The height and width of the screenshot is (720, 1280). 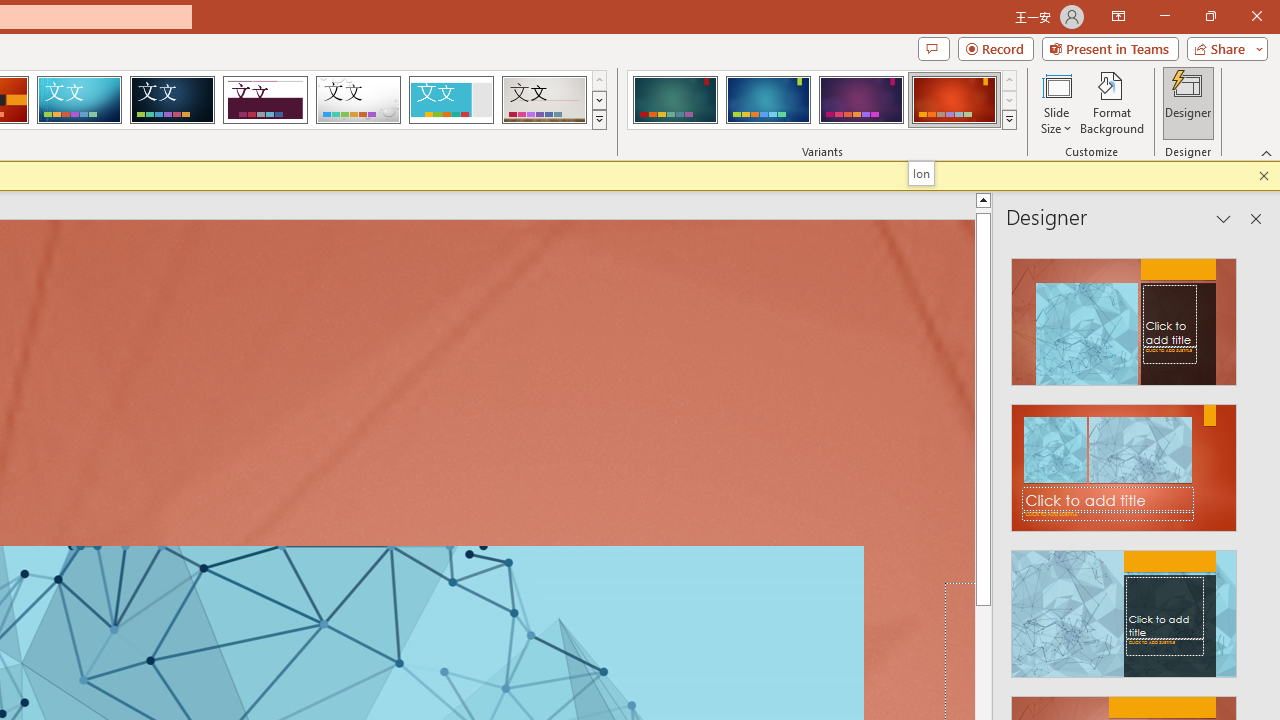 What do you see at coordinates (1264, 176) in the screenshot?
I see `Close this message` at bounding box center [1264, 176].